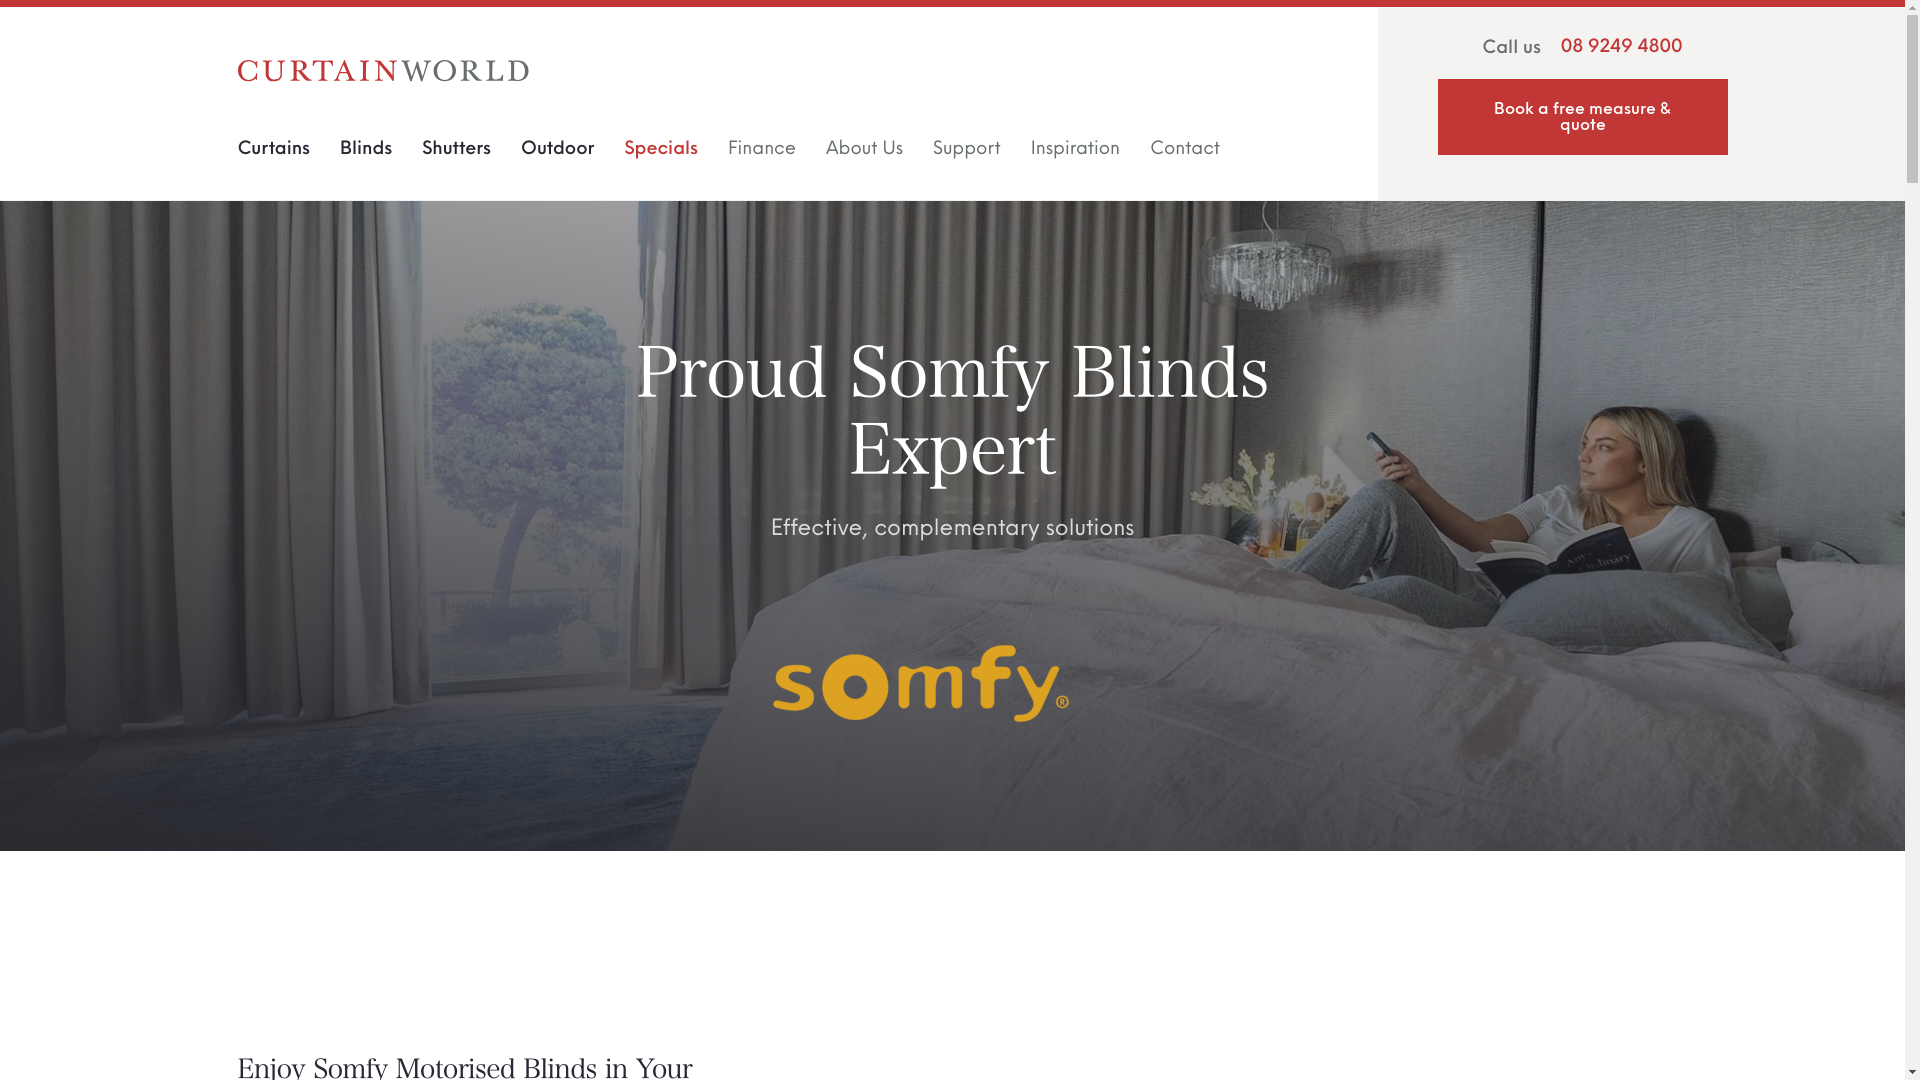  What do you see at coordinates (384, 71) in the screenshot?
I see `Curtain World` at bounding box center [384, 71].